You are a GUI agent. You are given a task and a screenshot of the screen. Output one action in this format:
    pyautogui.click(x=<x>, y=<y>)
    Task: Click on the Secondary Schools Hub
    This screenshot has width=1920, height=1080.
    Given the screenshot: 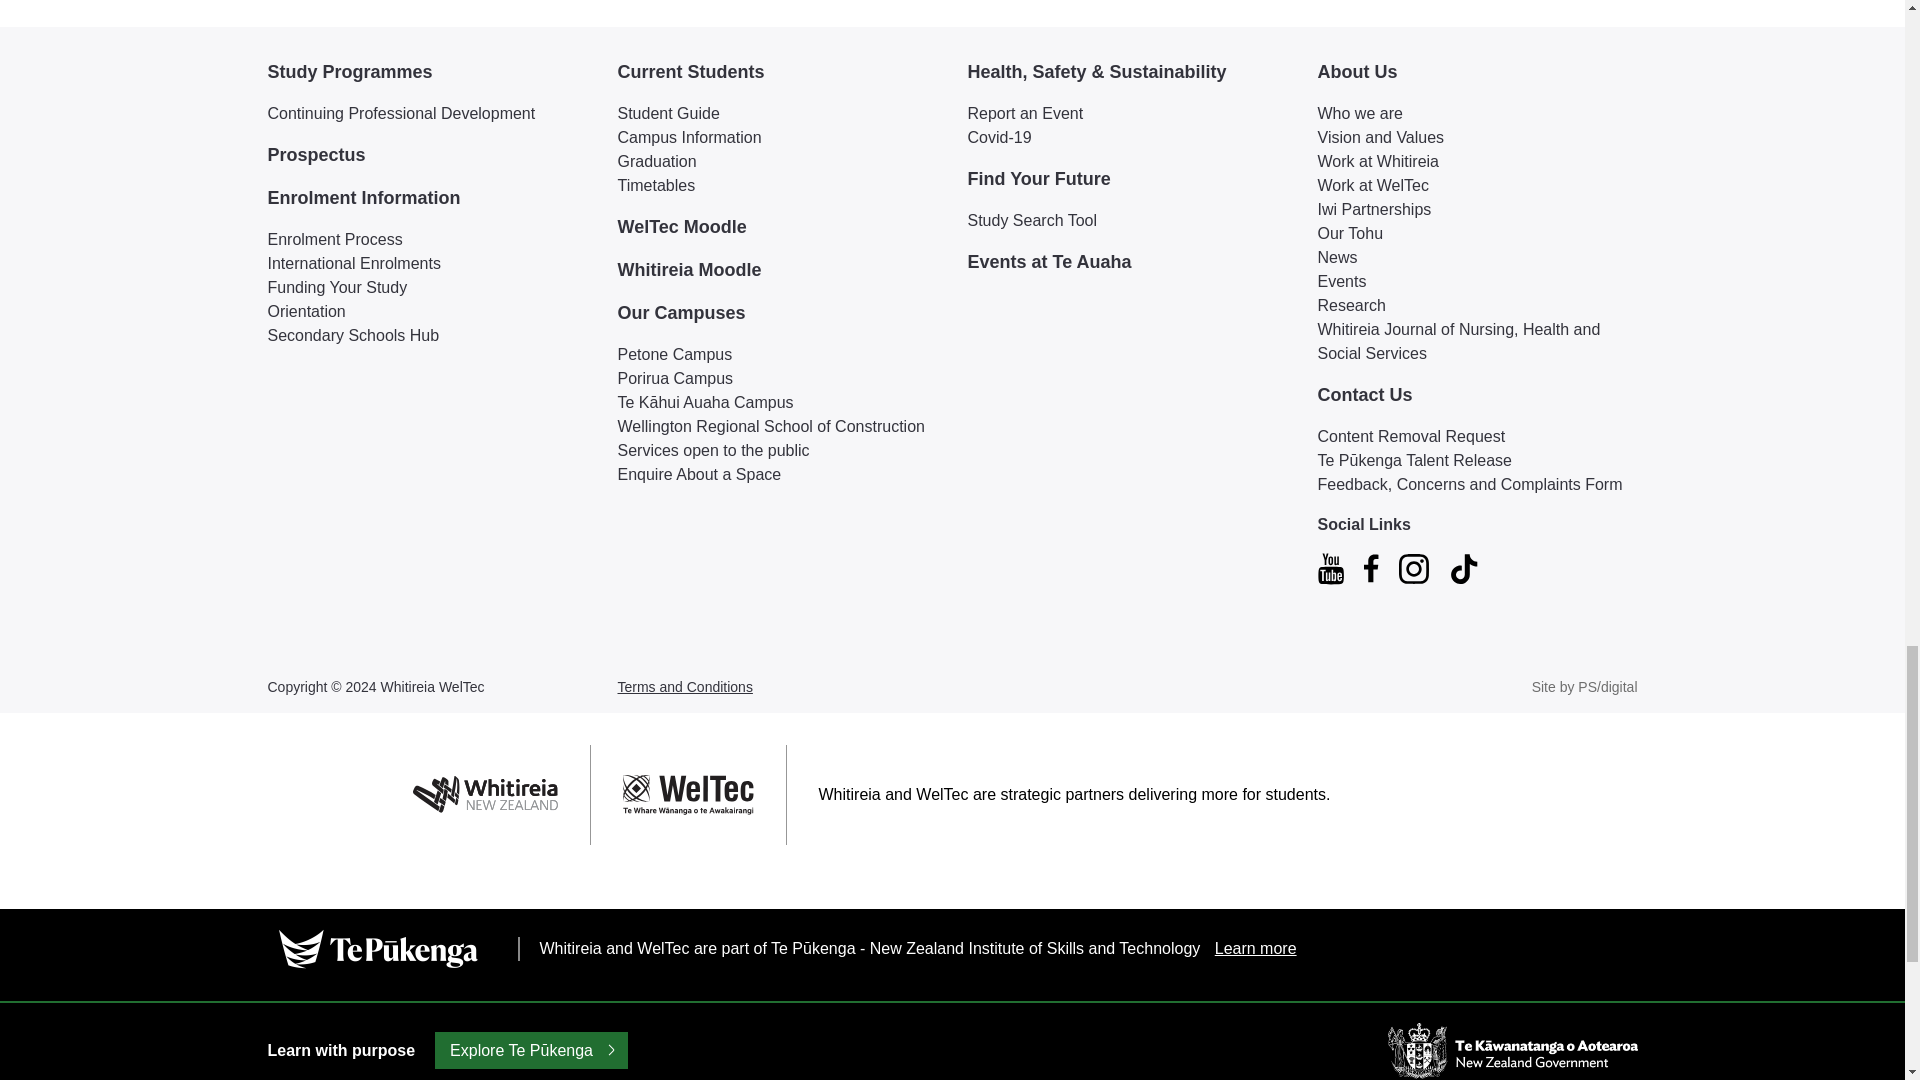 What is the action you would take?
    pyautogui.click(x=428, y=336)
    